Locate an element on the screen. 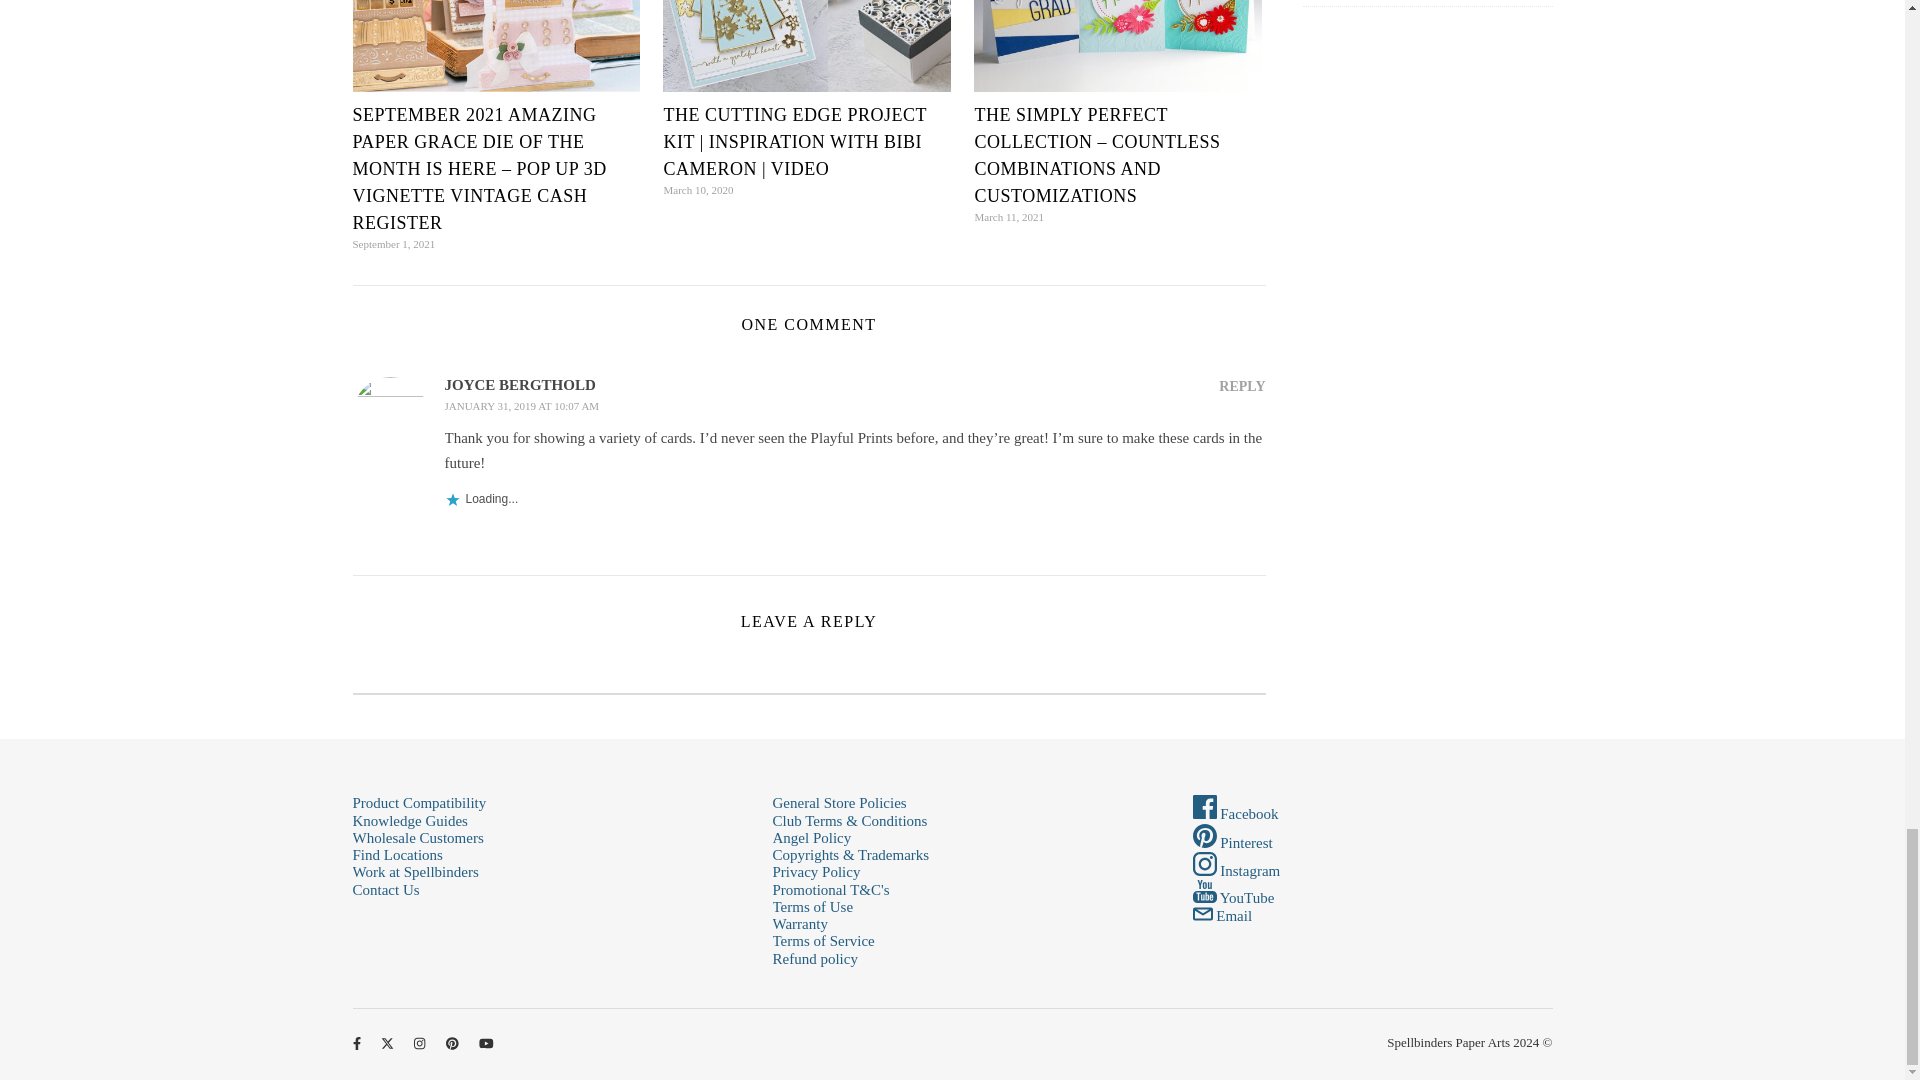  YouTube is located at coordinates (1233, 898).